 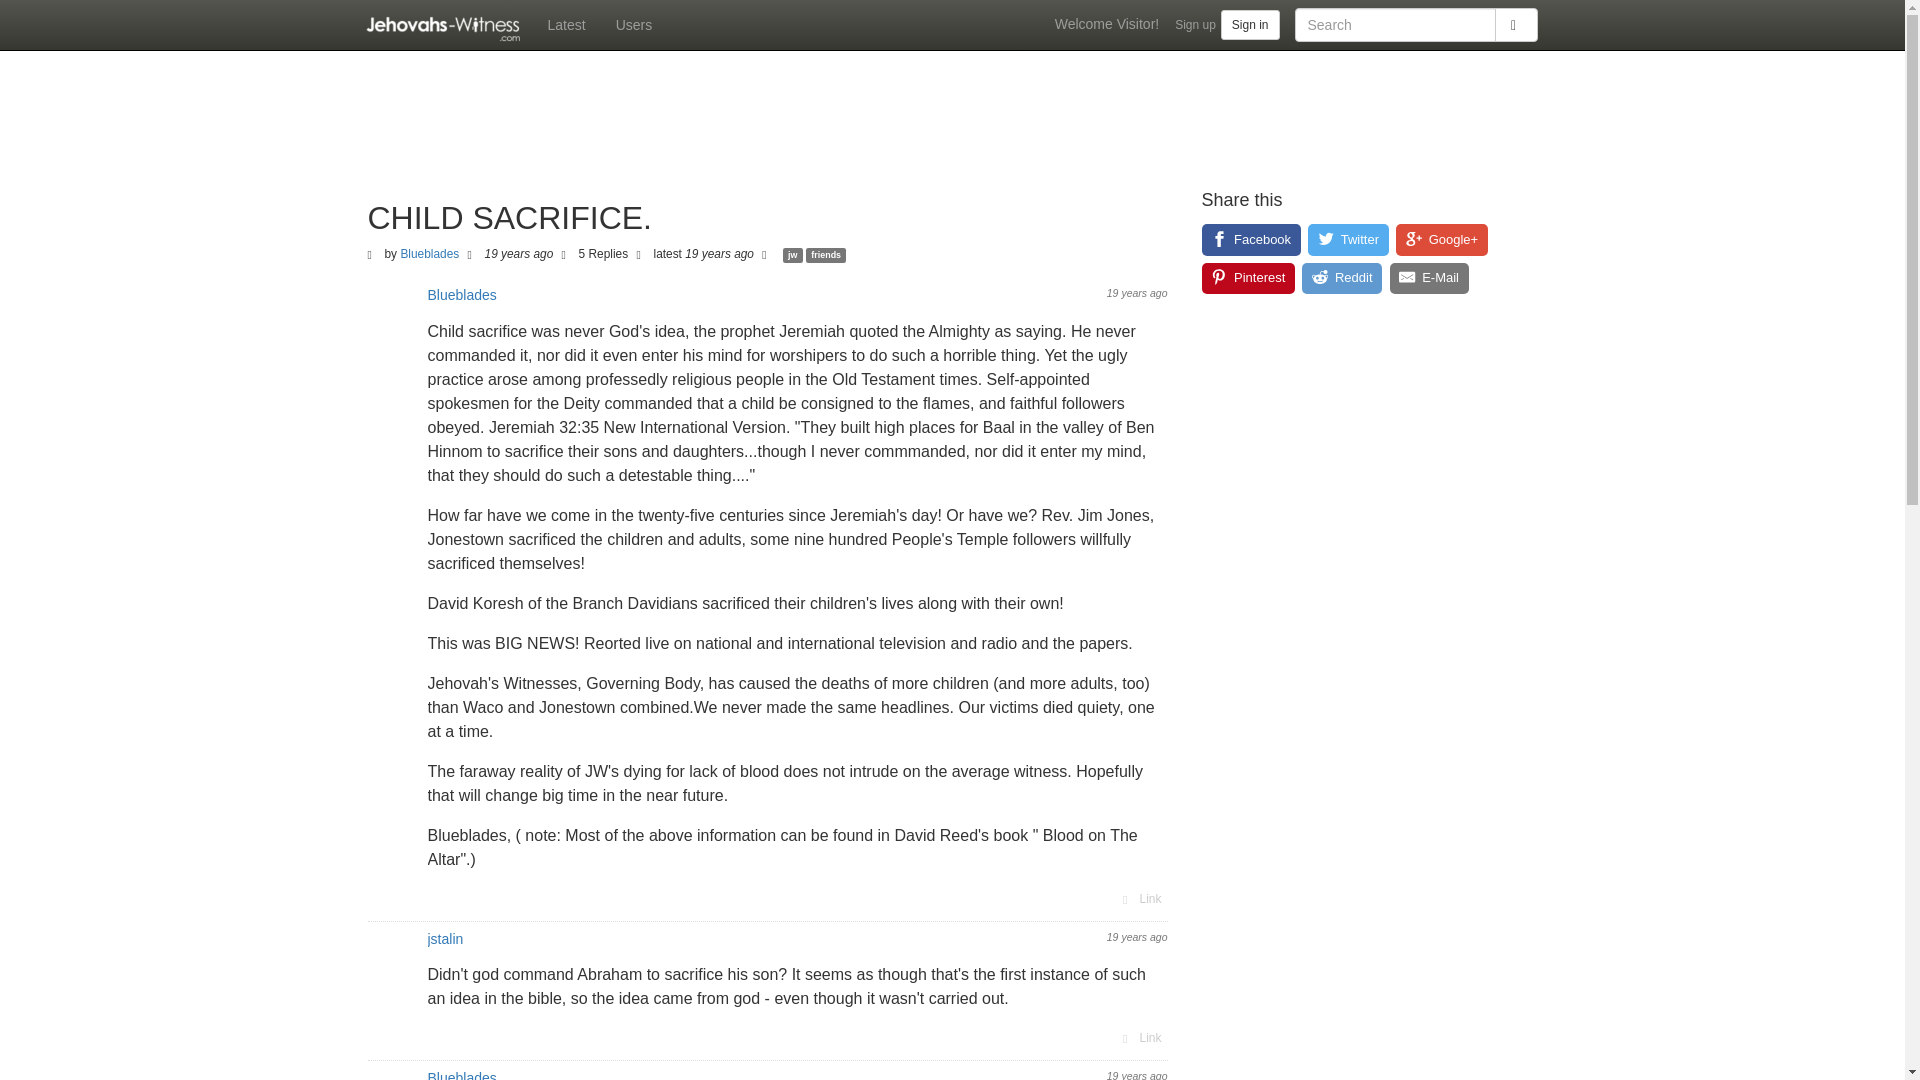 What do you see at coordinates (520, 254) in the screenshot?
I see `Thu, Dec 15 2005, 11:27:00` at bounding box center [520, 254].